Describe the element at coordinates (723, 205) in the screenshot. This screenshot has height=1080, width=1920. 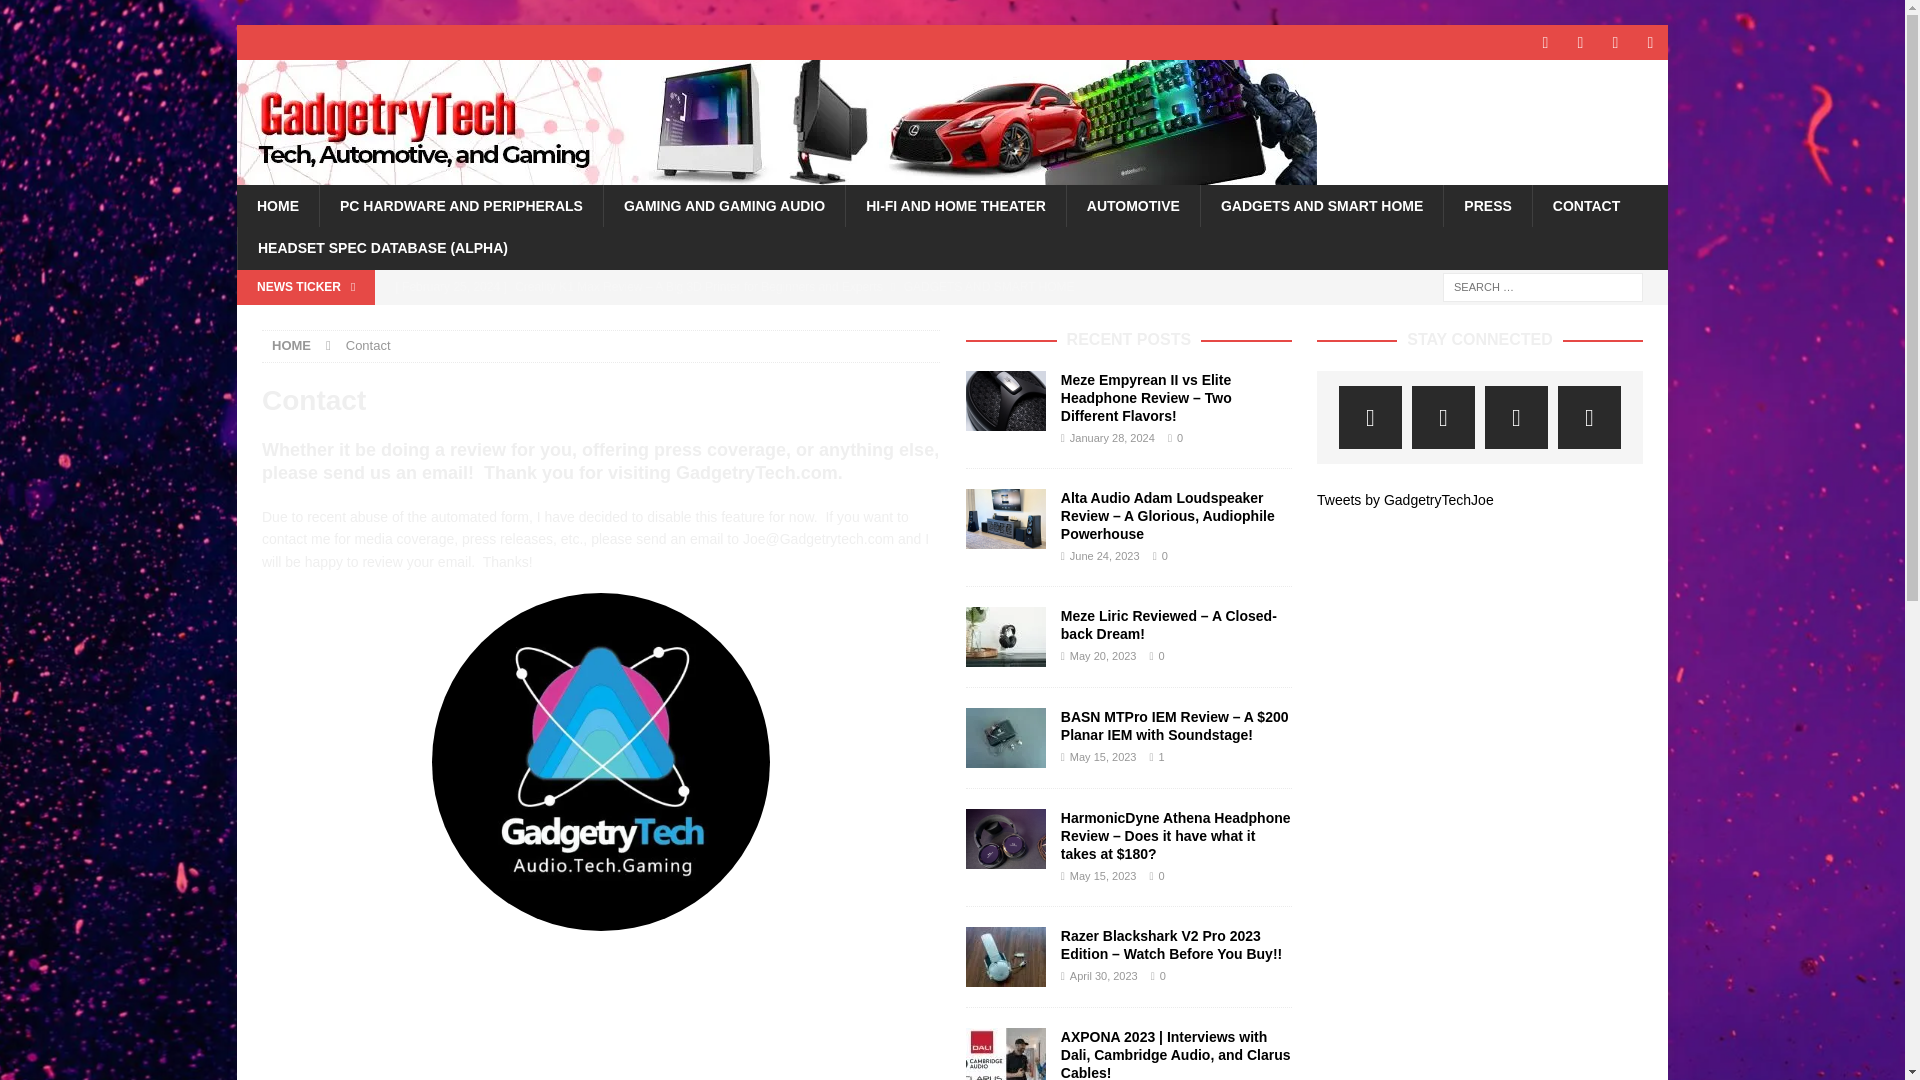
I see `GAMING AND GAMING AUDIO` at that location.